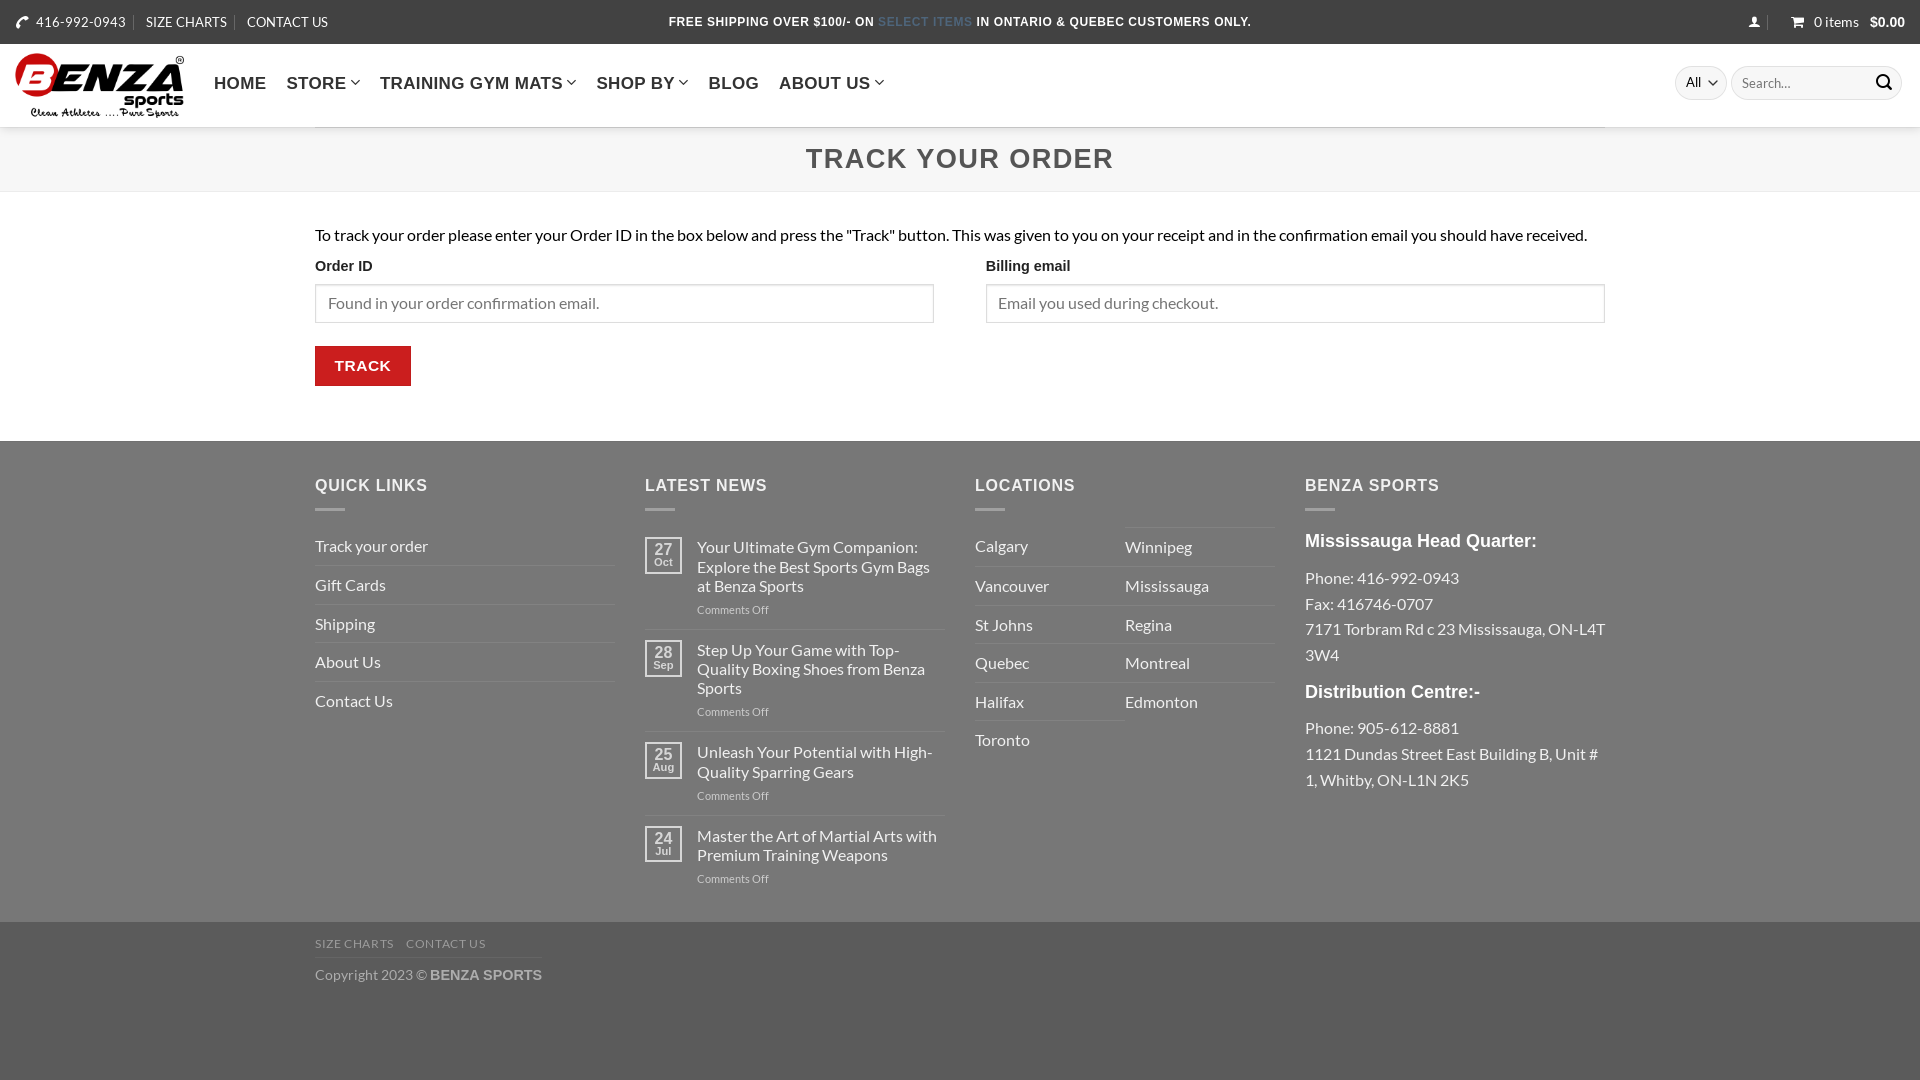 The height and width of the screenshot is (1080, 1920). I want to click on SHOP BY, so click(642, 82).